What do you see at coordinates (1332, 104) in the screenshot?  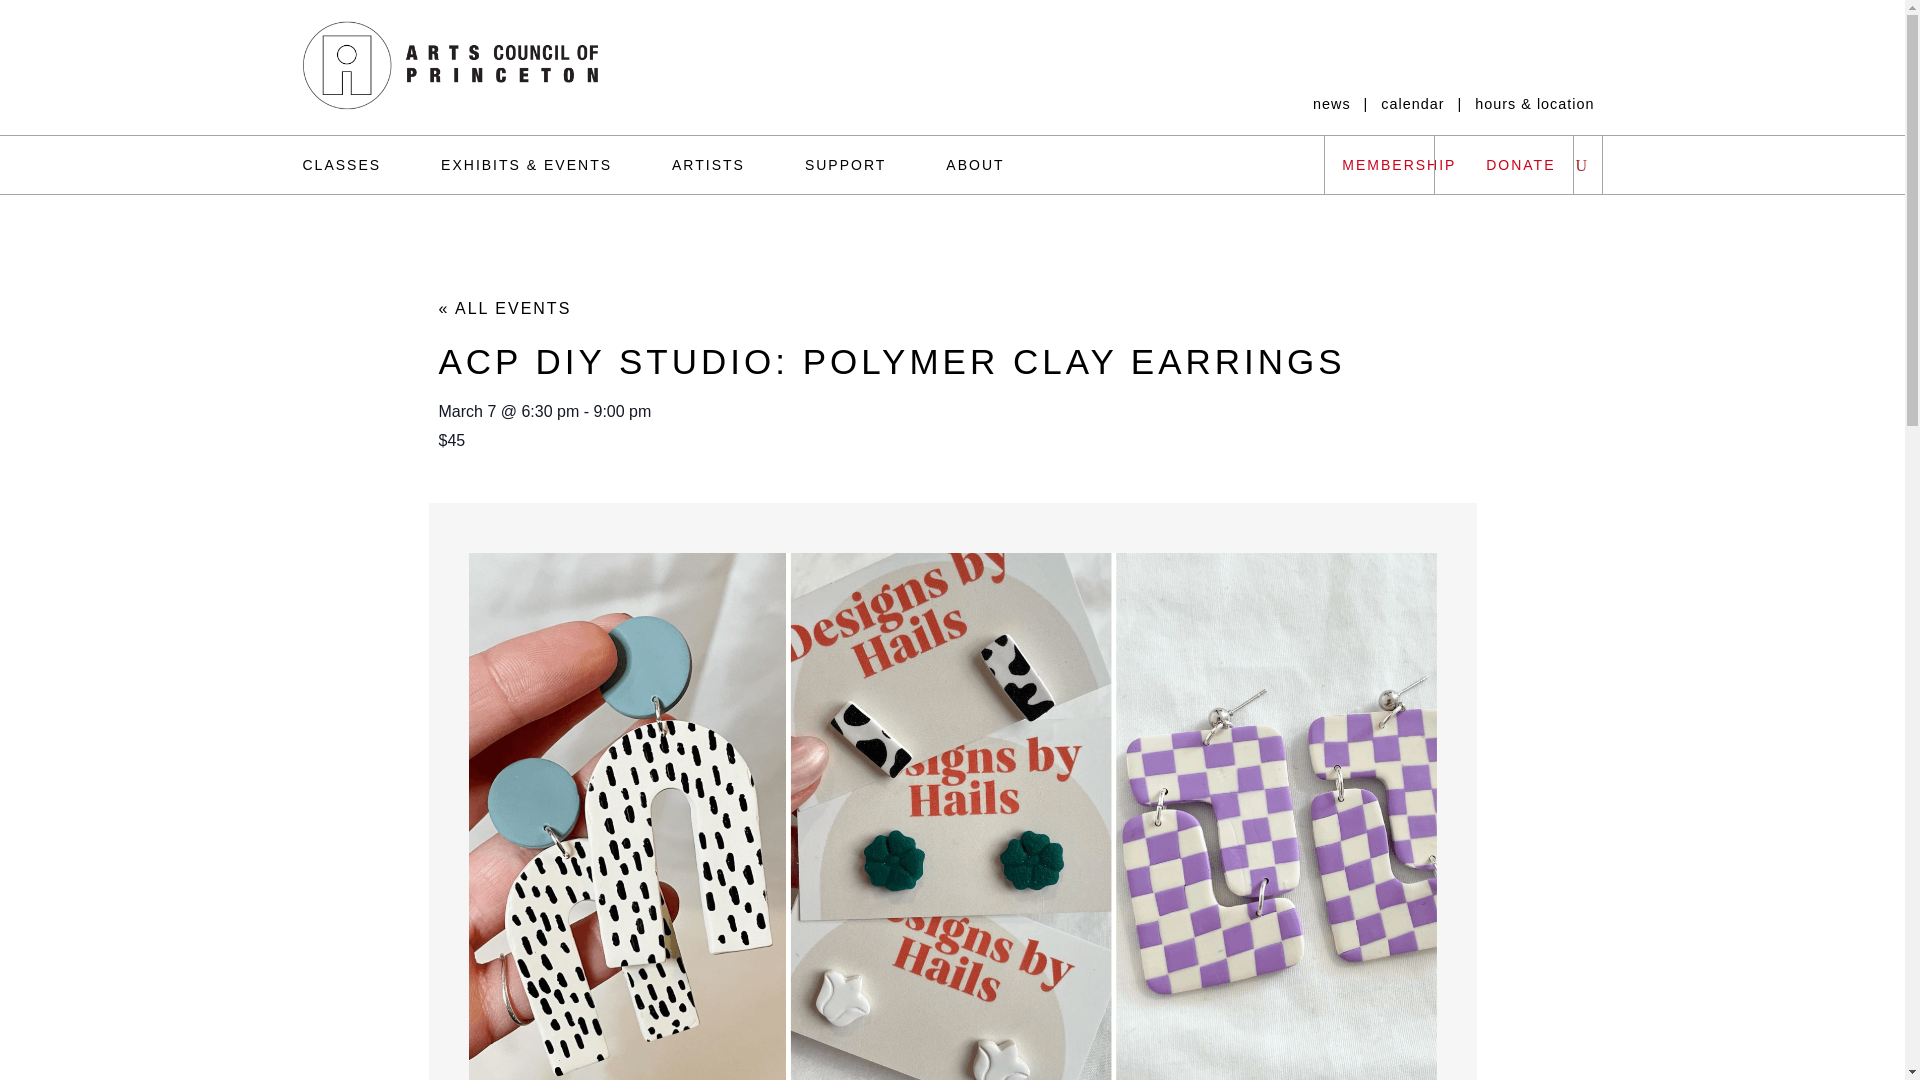 I see `news` at bounding box center [1332, 104].